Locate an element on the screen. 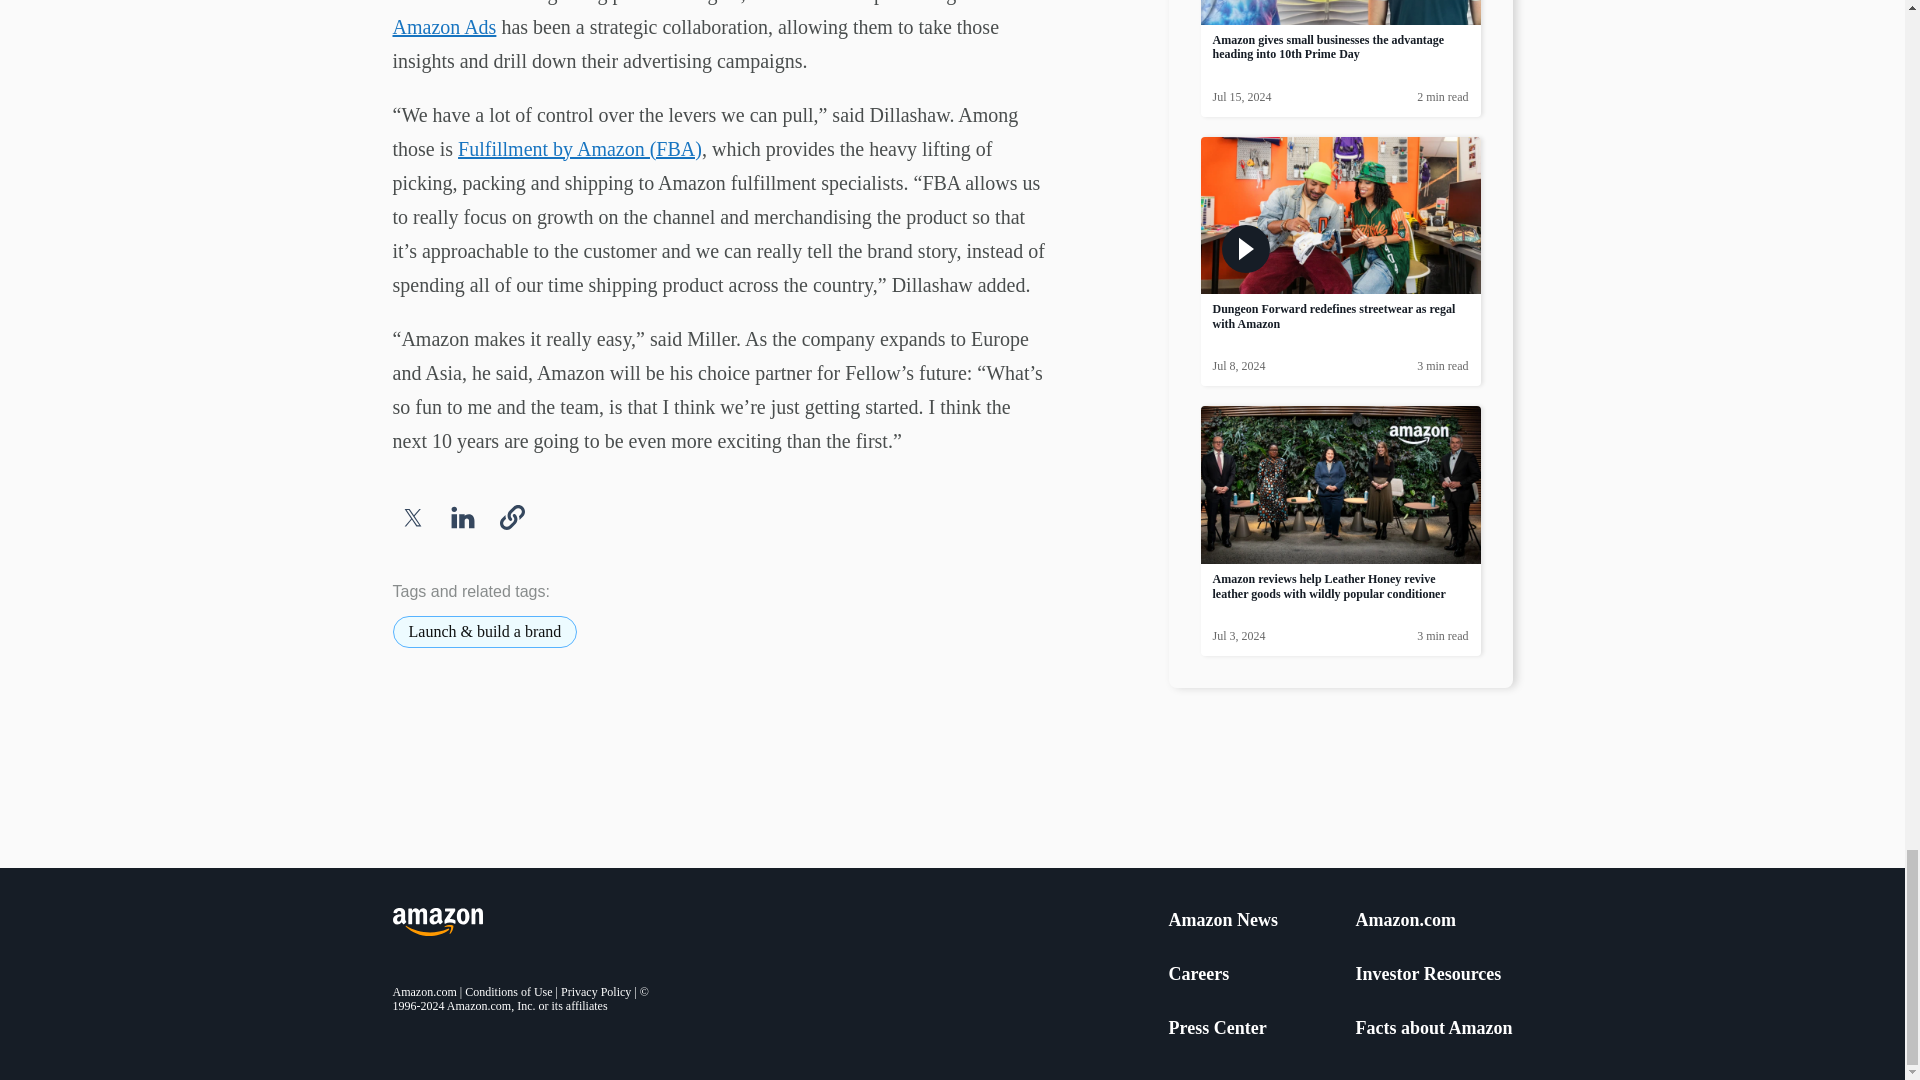 Image resolution: width=1920 pixels, height=1080 pixels. Privacy Policy is located at coordinates (596, 992).